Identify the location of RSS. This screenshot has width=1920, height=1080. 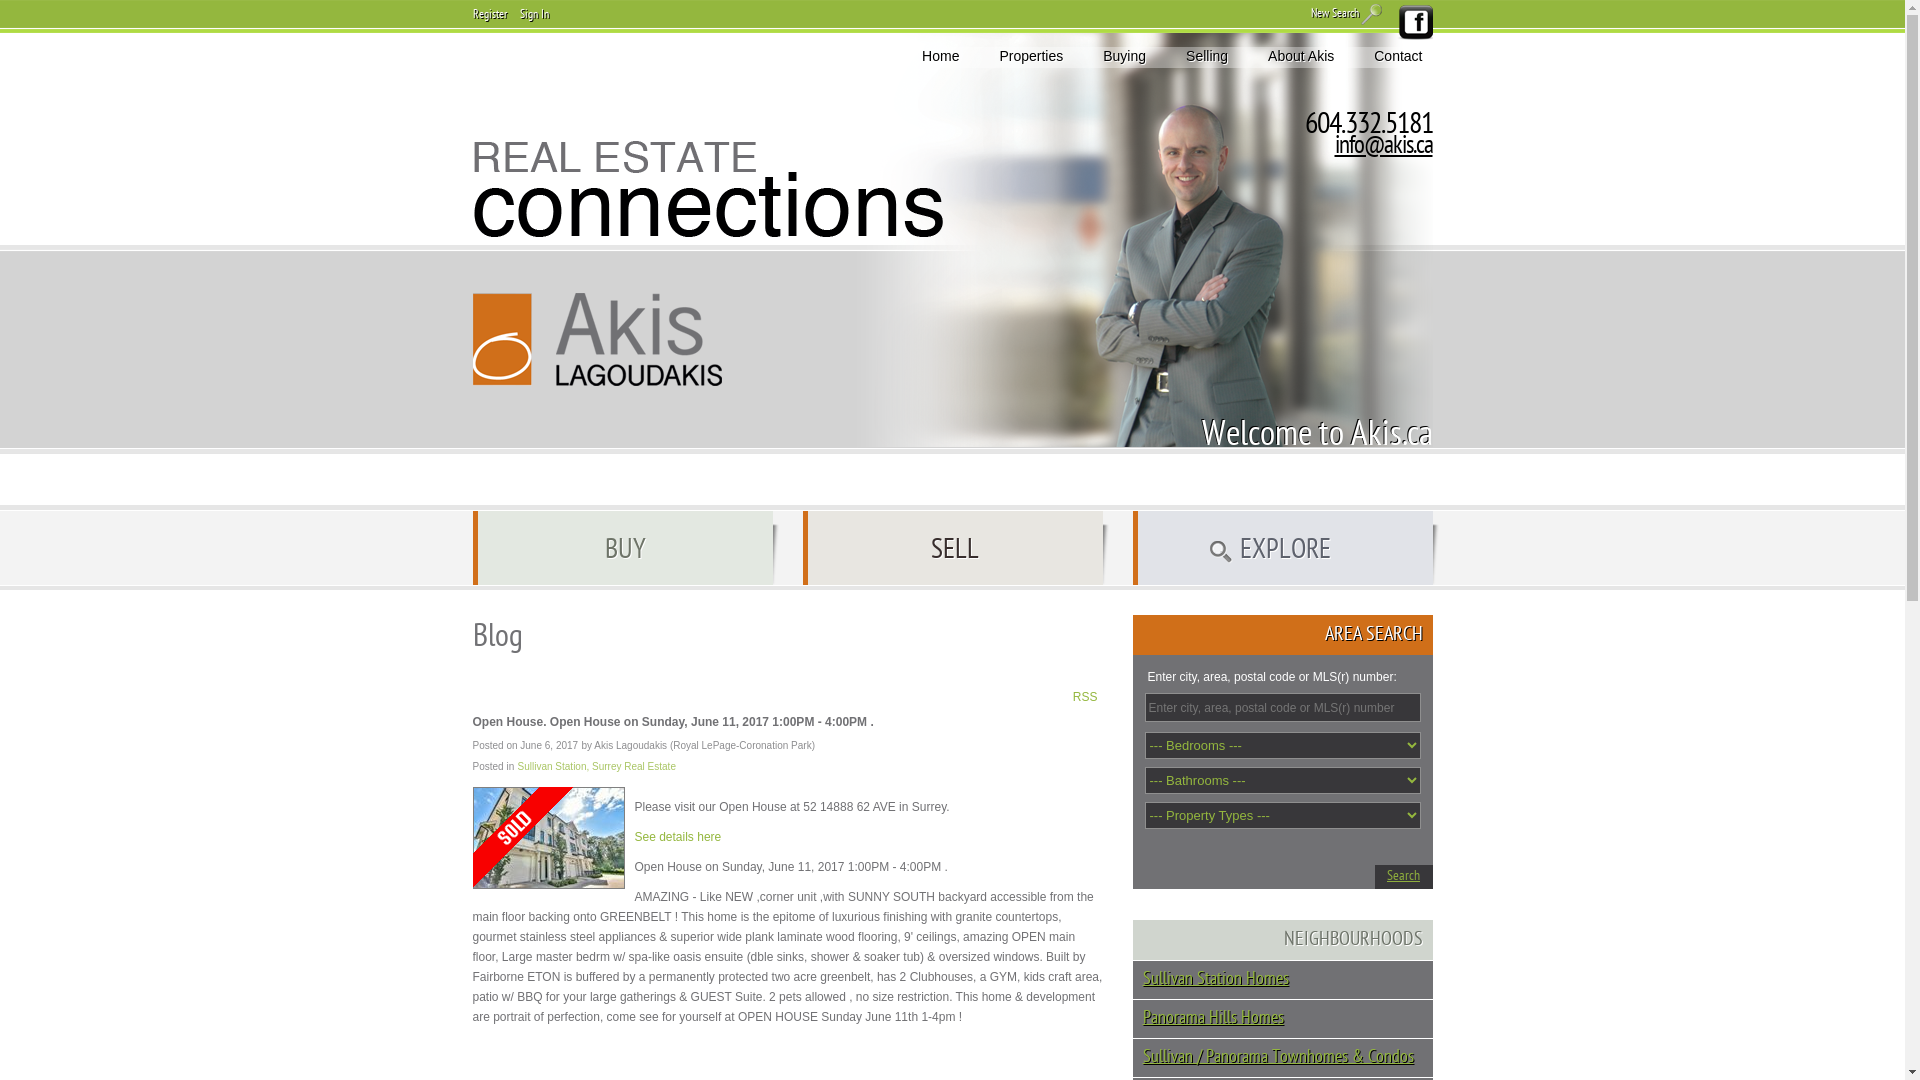
(1086, 696).